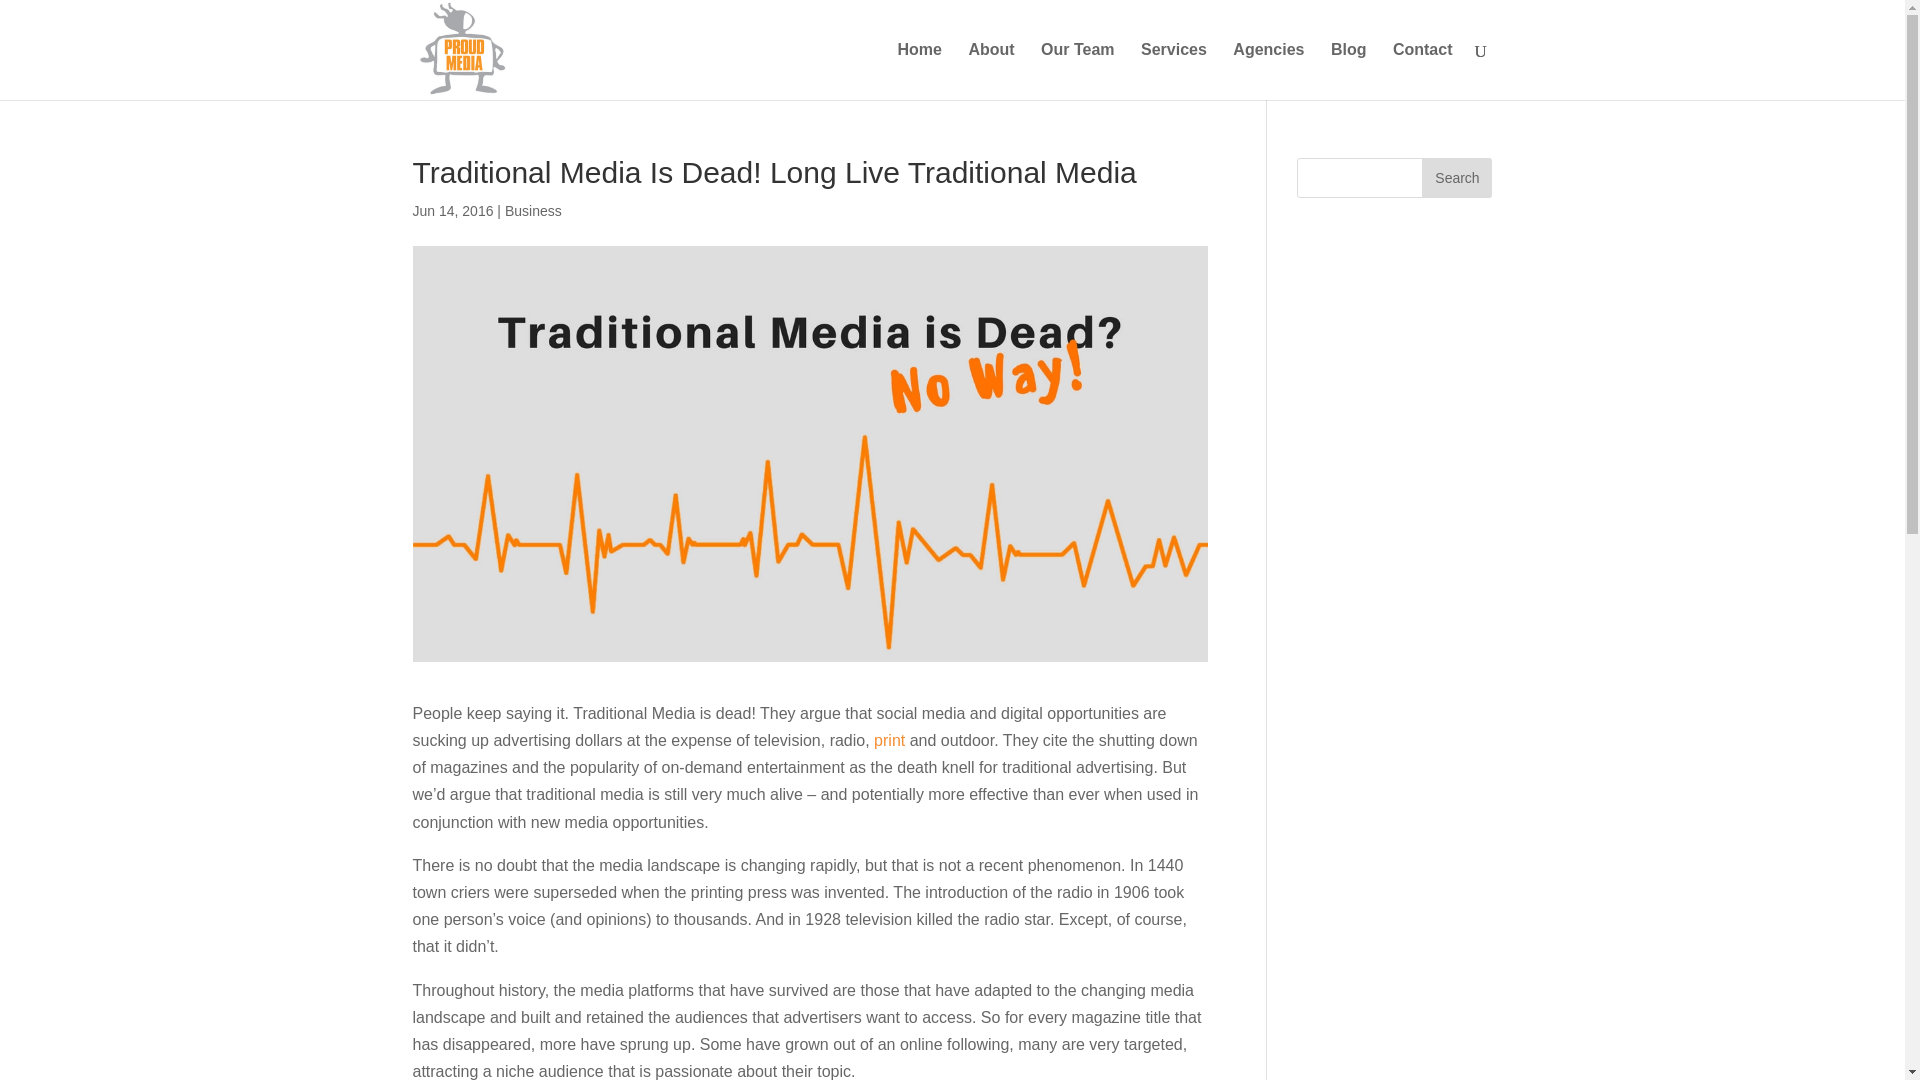  I want to click on print, so click(888, 740).